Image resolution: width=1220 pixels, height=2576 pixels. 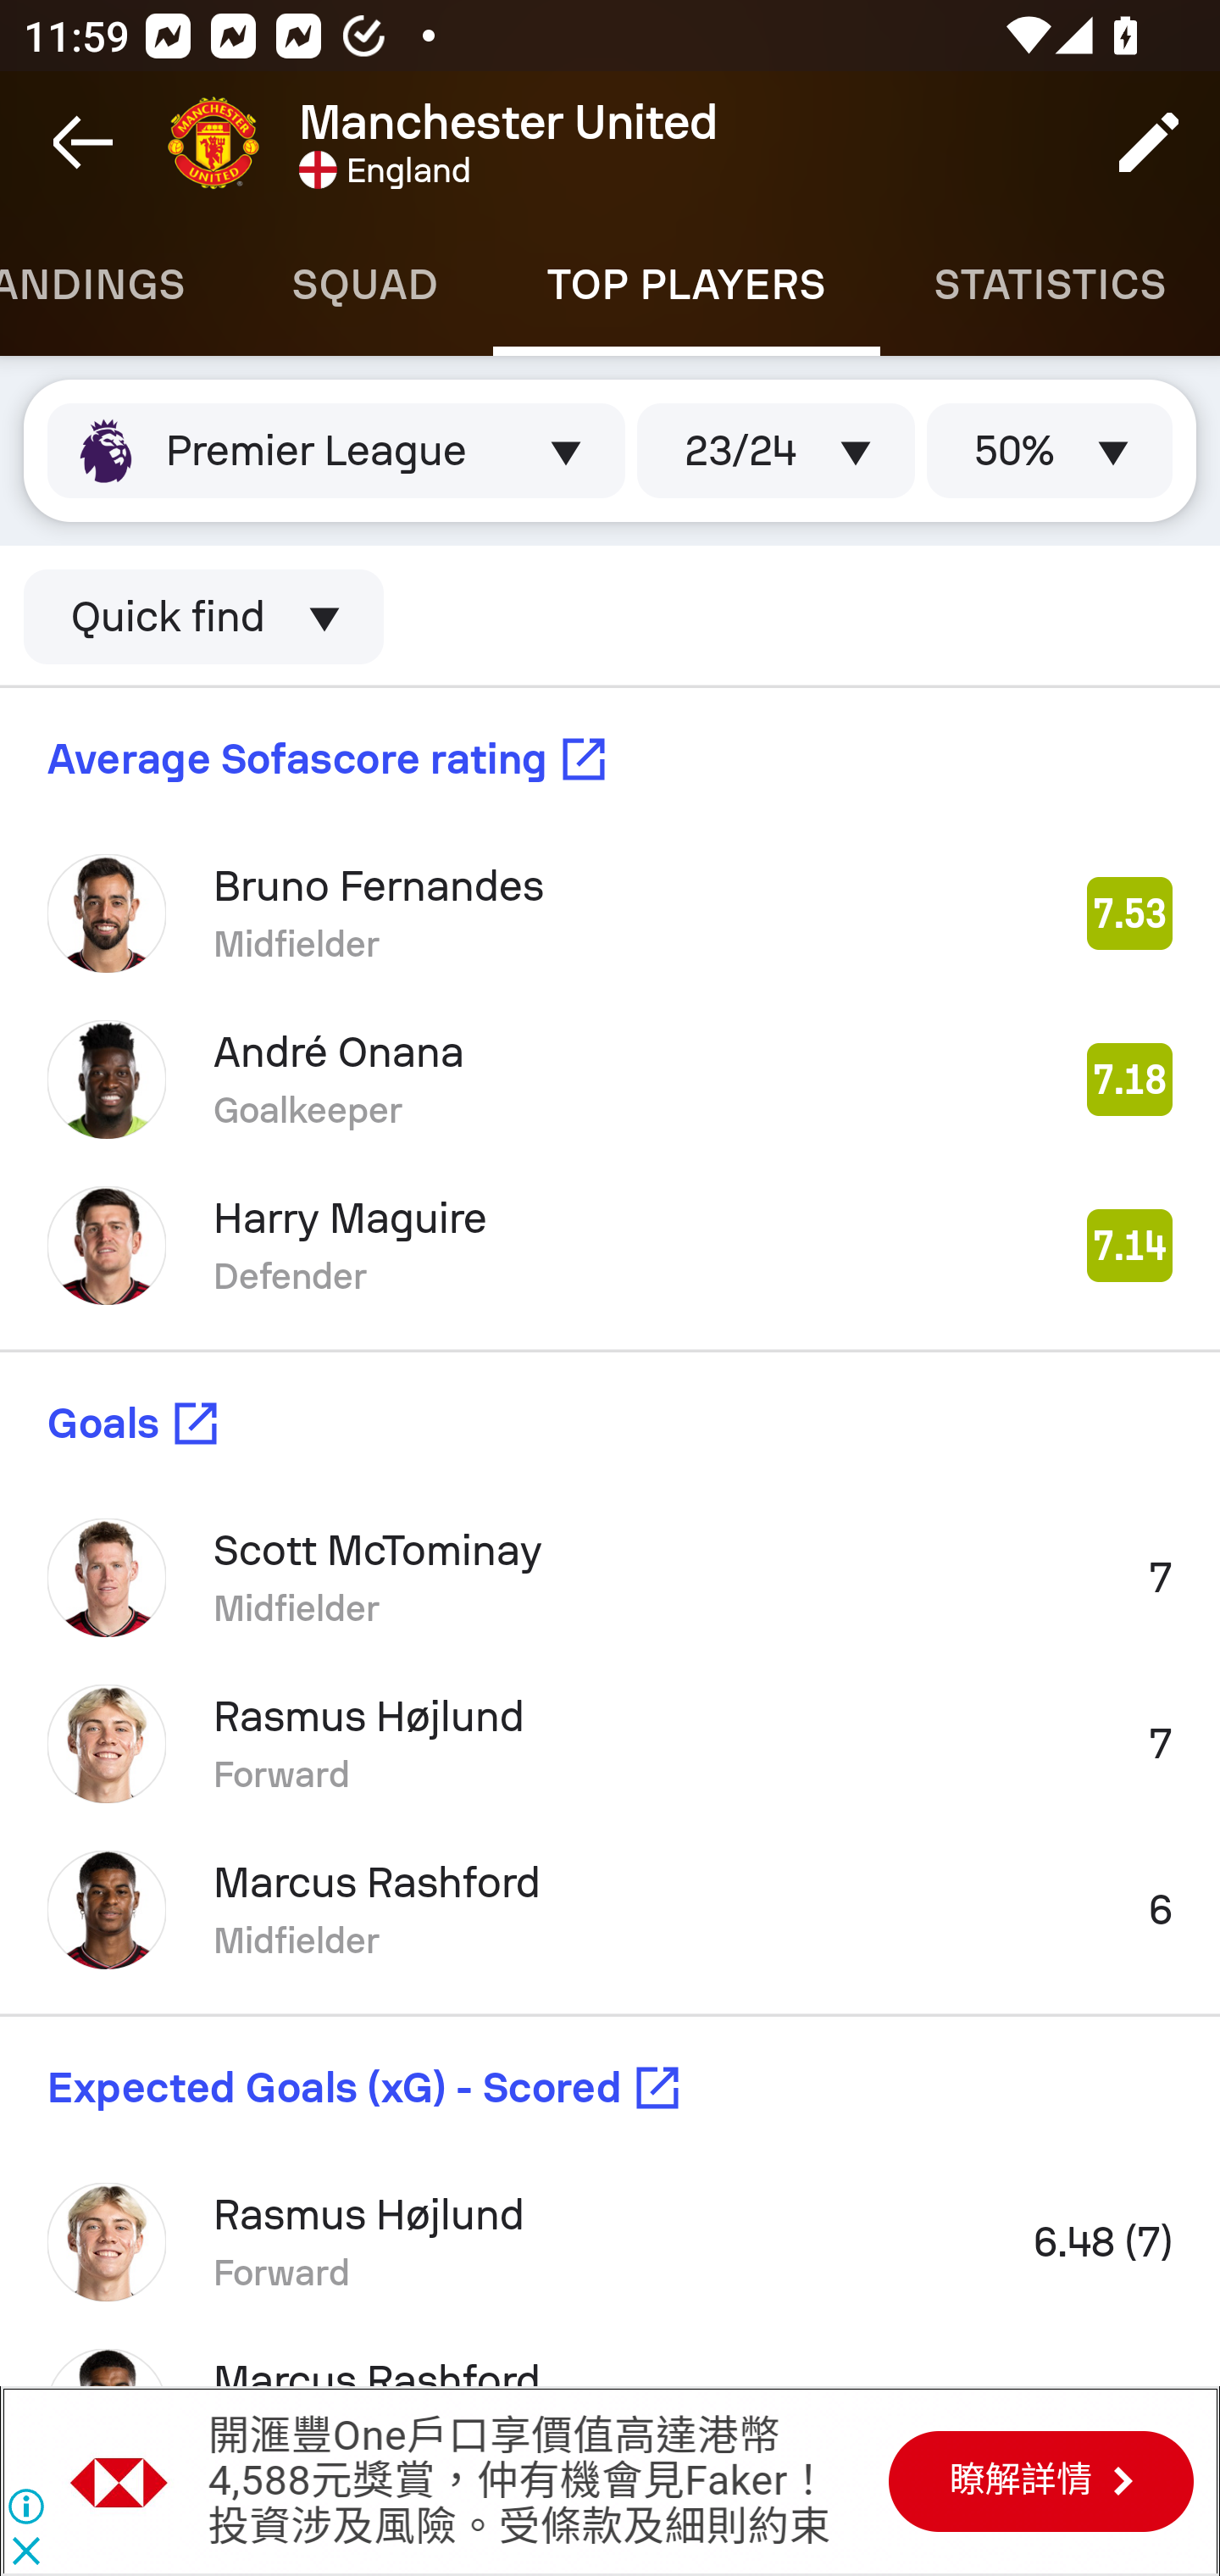 I want to click on Navigate up, so click(x=83, y=142).